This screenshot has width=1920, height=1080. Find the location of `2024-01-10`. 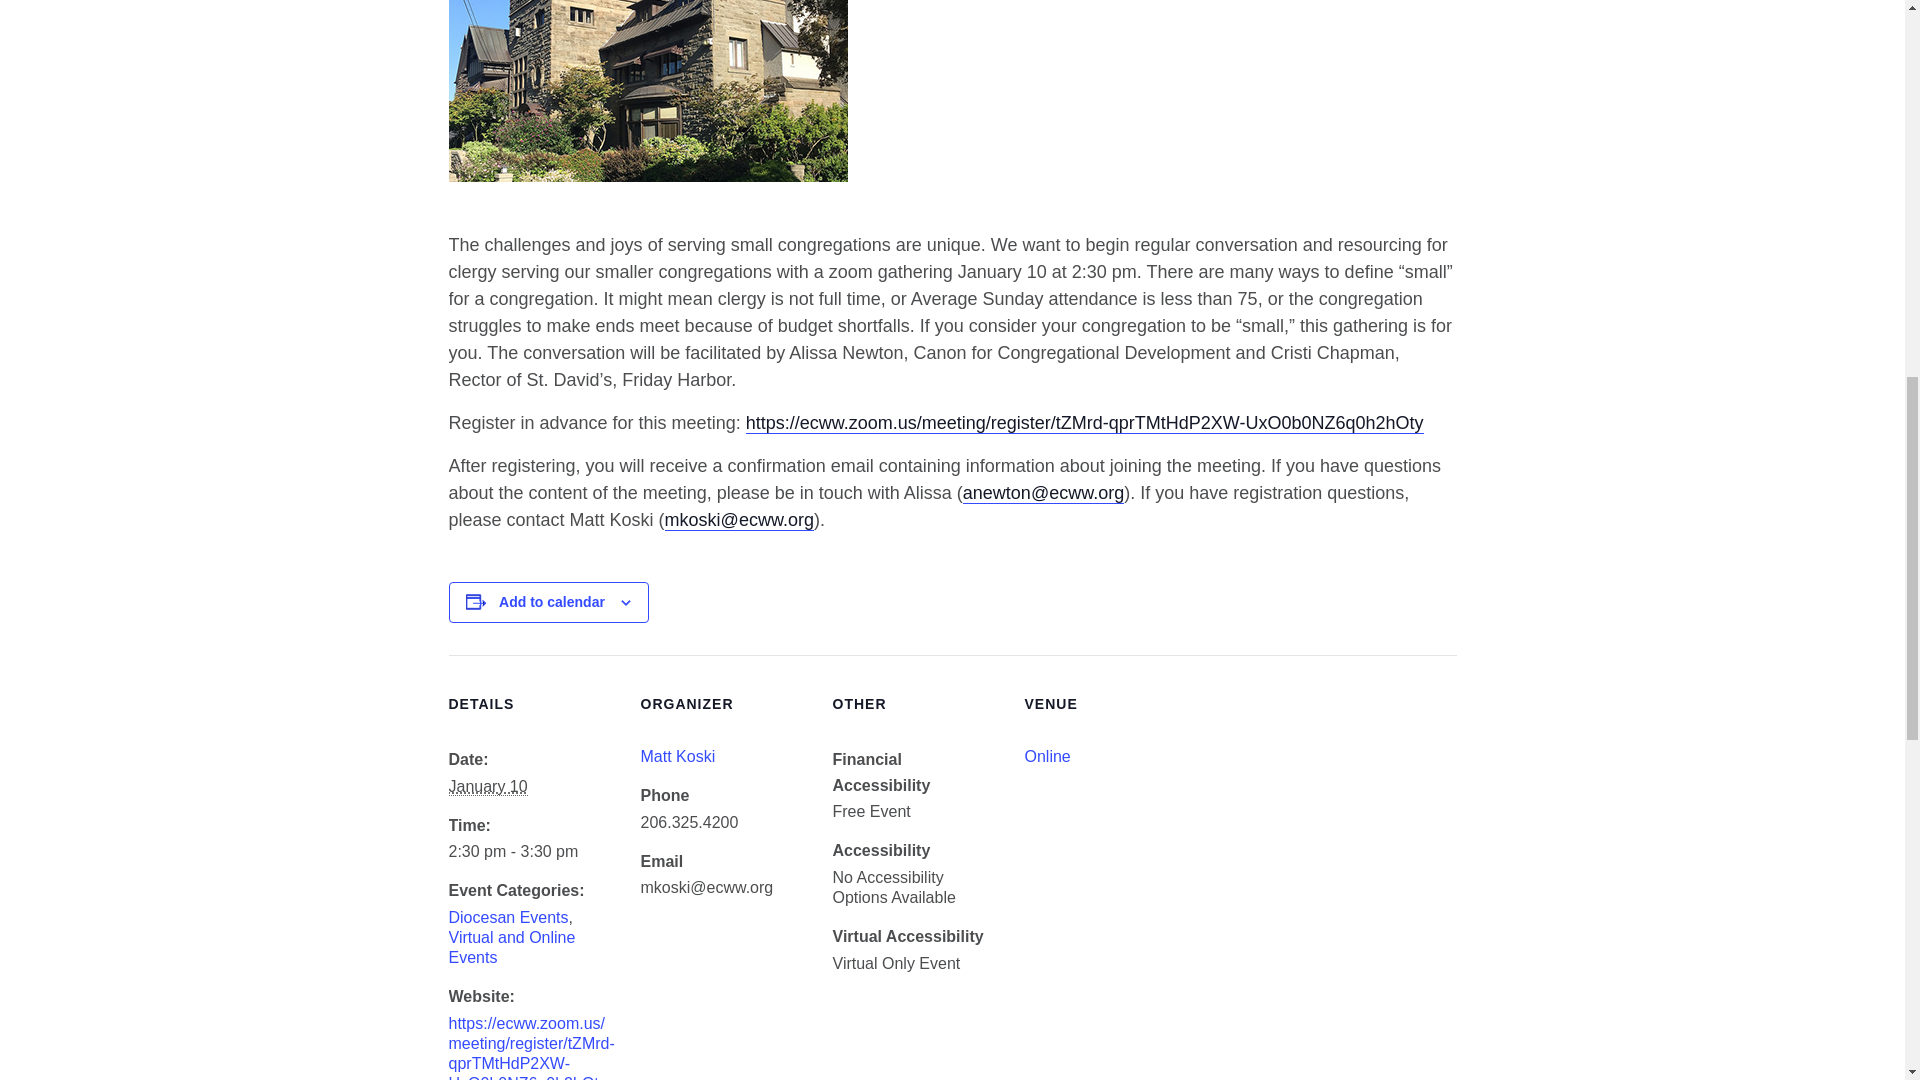

2024-01-10 is located at coordinates (486, 786).